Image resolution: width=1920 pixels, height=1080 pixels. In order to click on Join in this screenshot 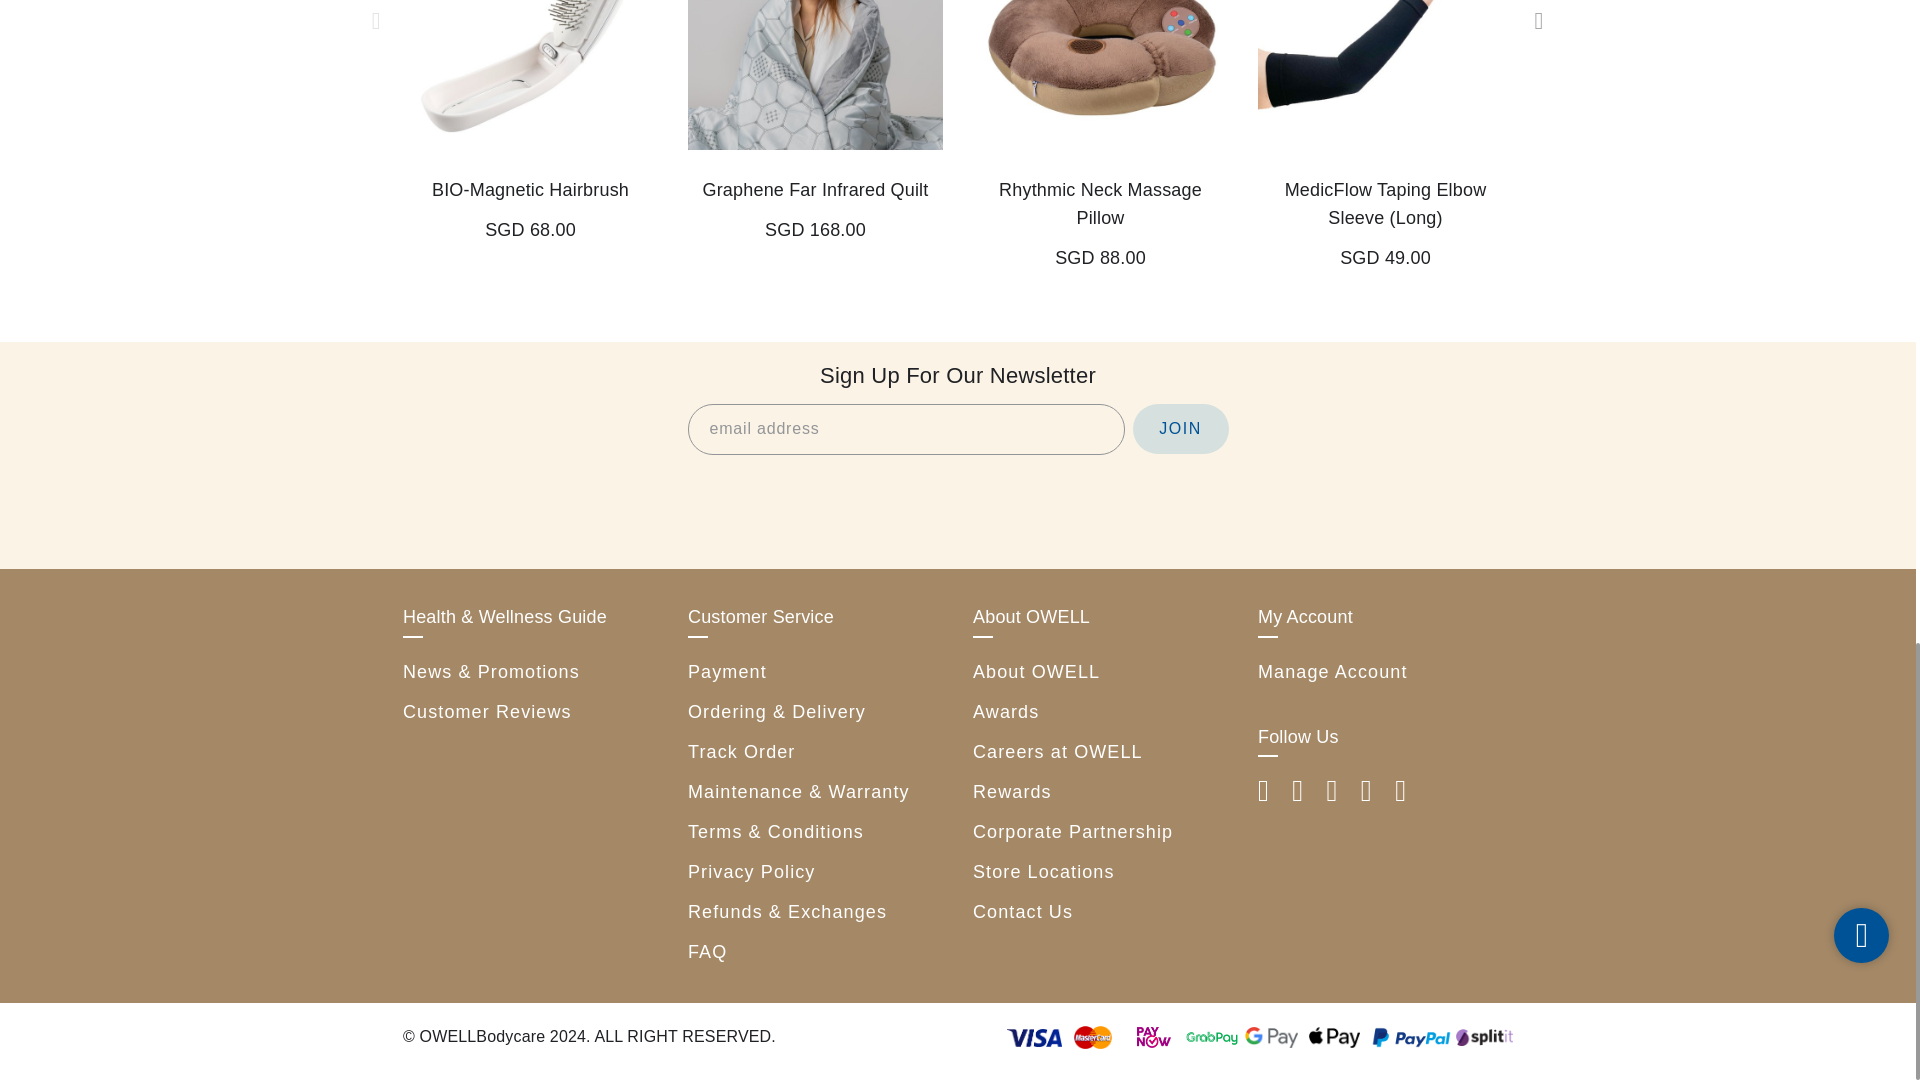, I will do `click(1180, 428)`.